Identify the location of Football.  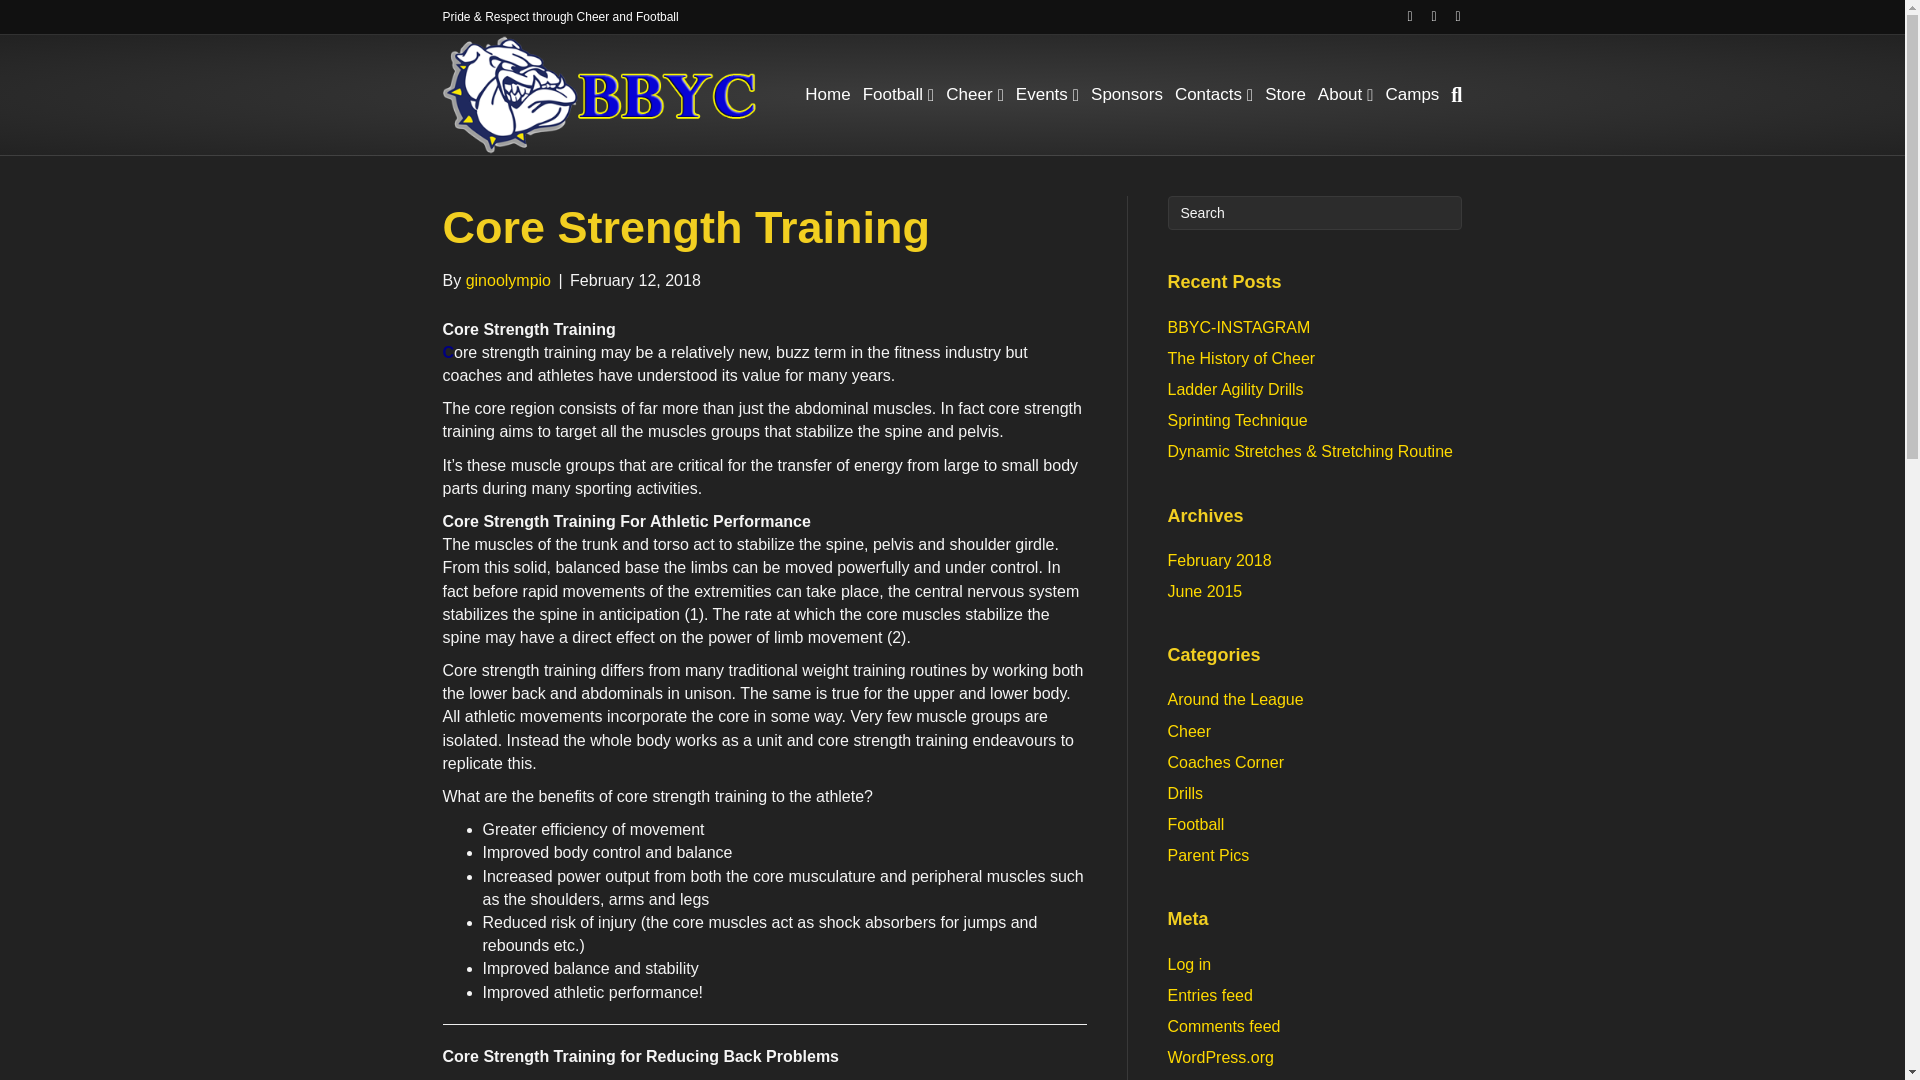
(898, 95).